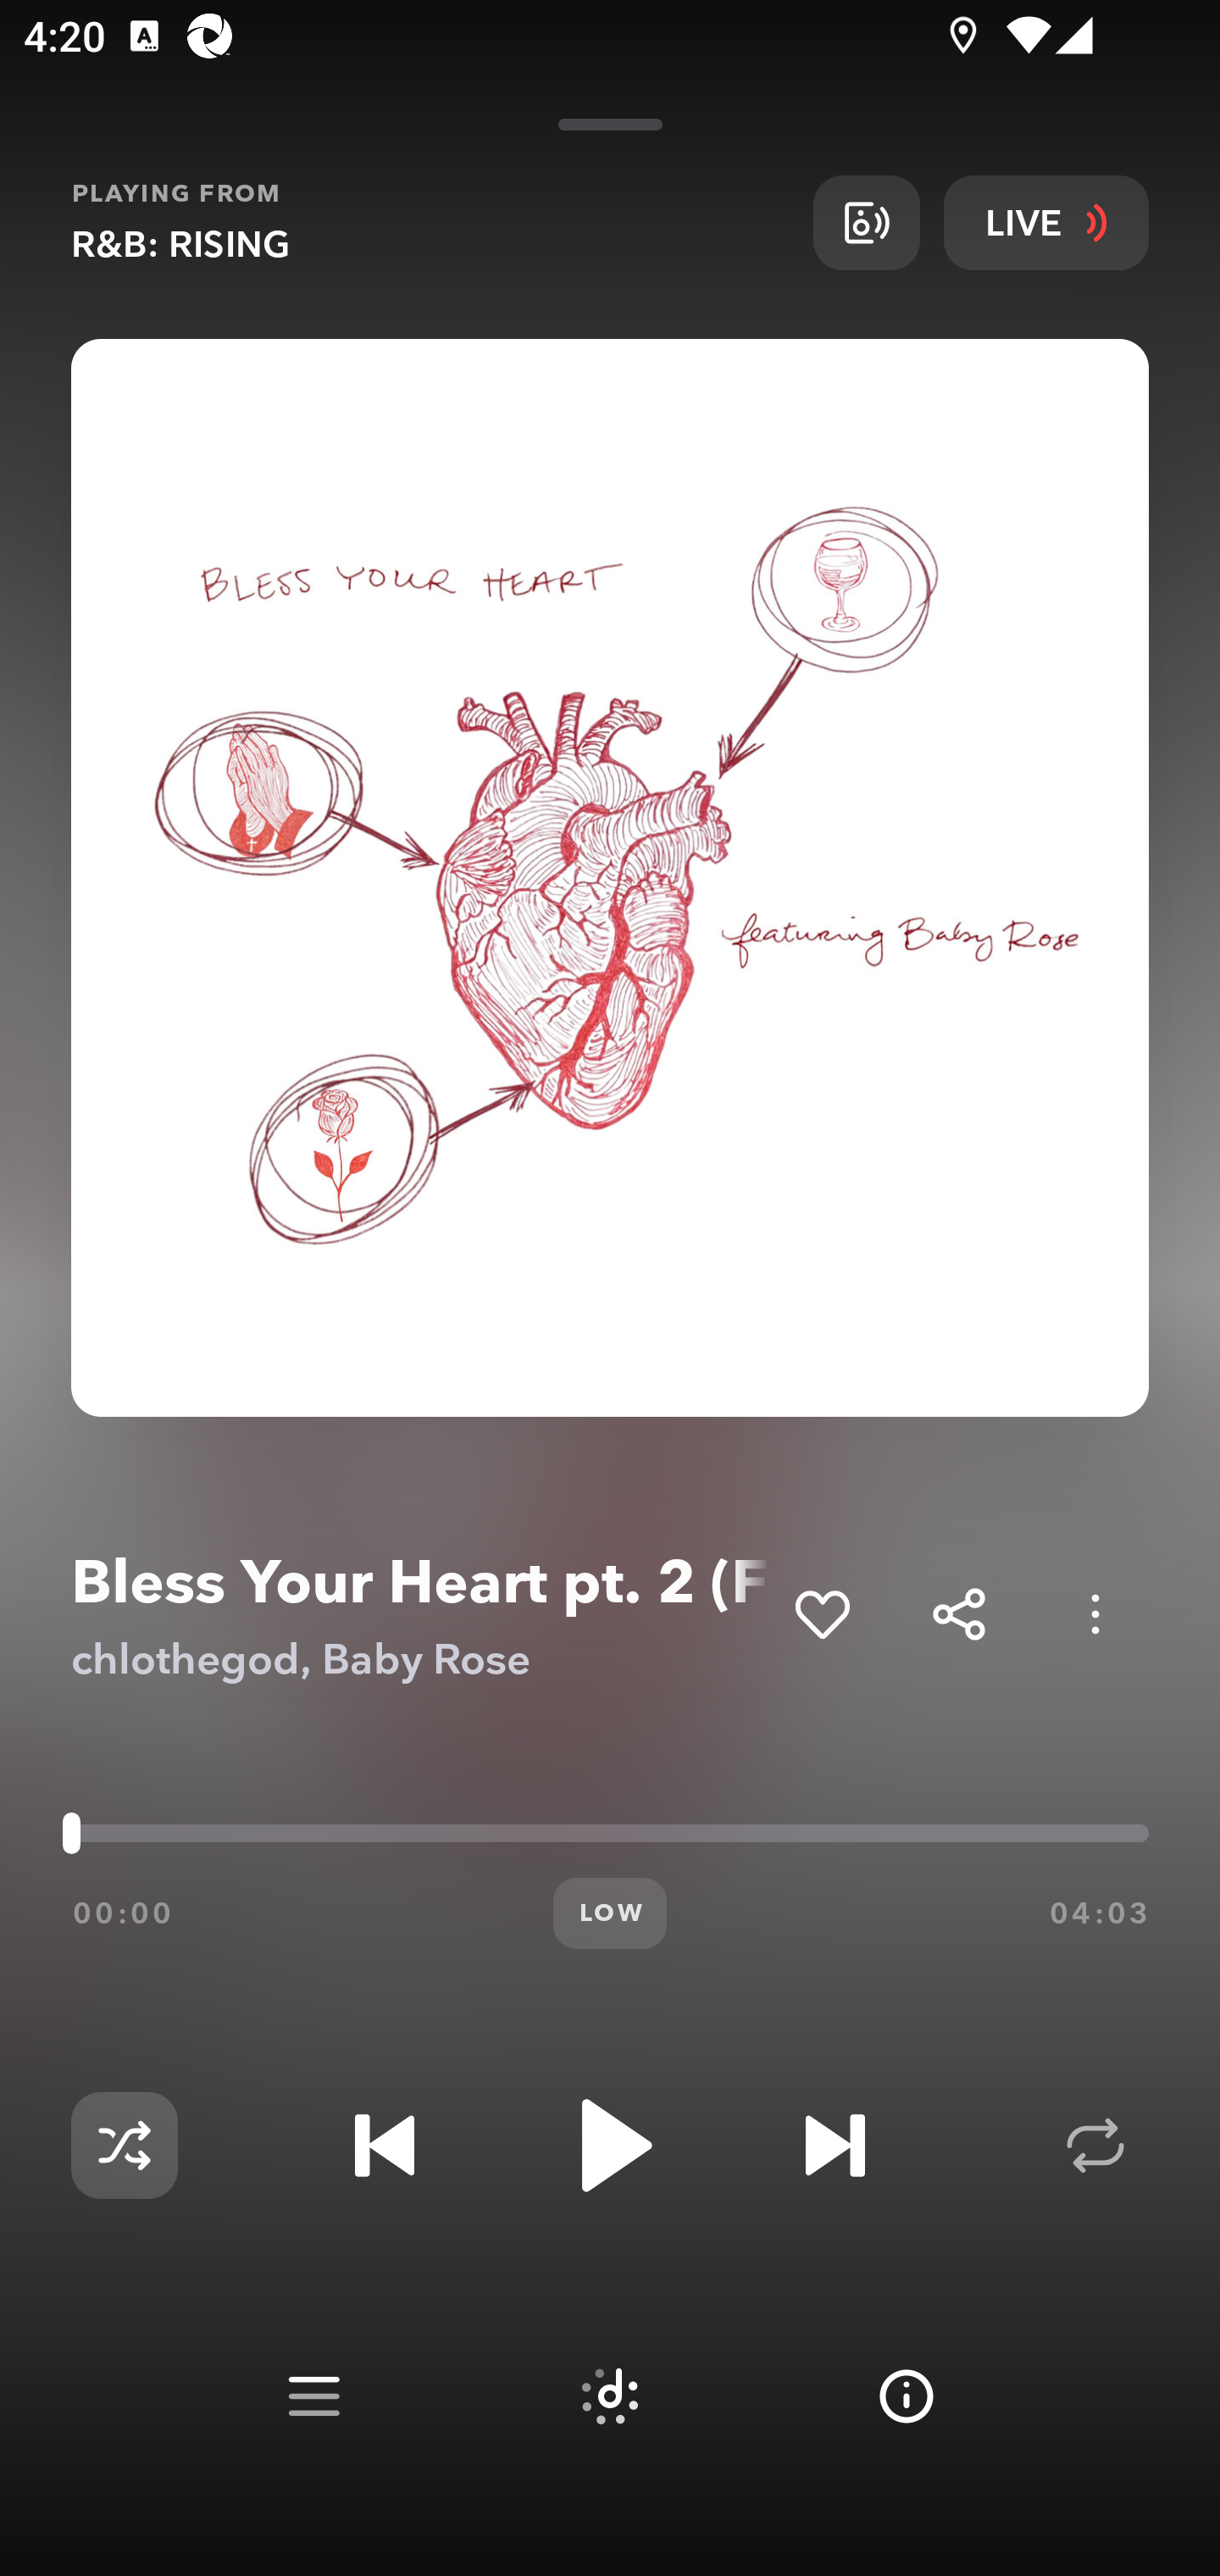 This screenshot has height=2576, width=1220. What do you see at coordinates (610, 1913) in the screenshot?
I see `LOW` at bounding box center [610, 1913].